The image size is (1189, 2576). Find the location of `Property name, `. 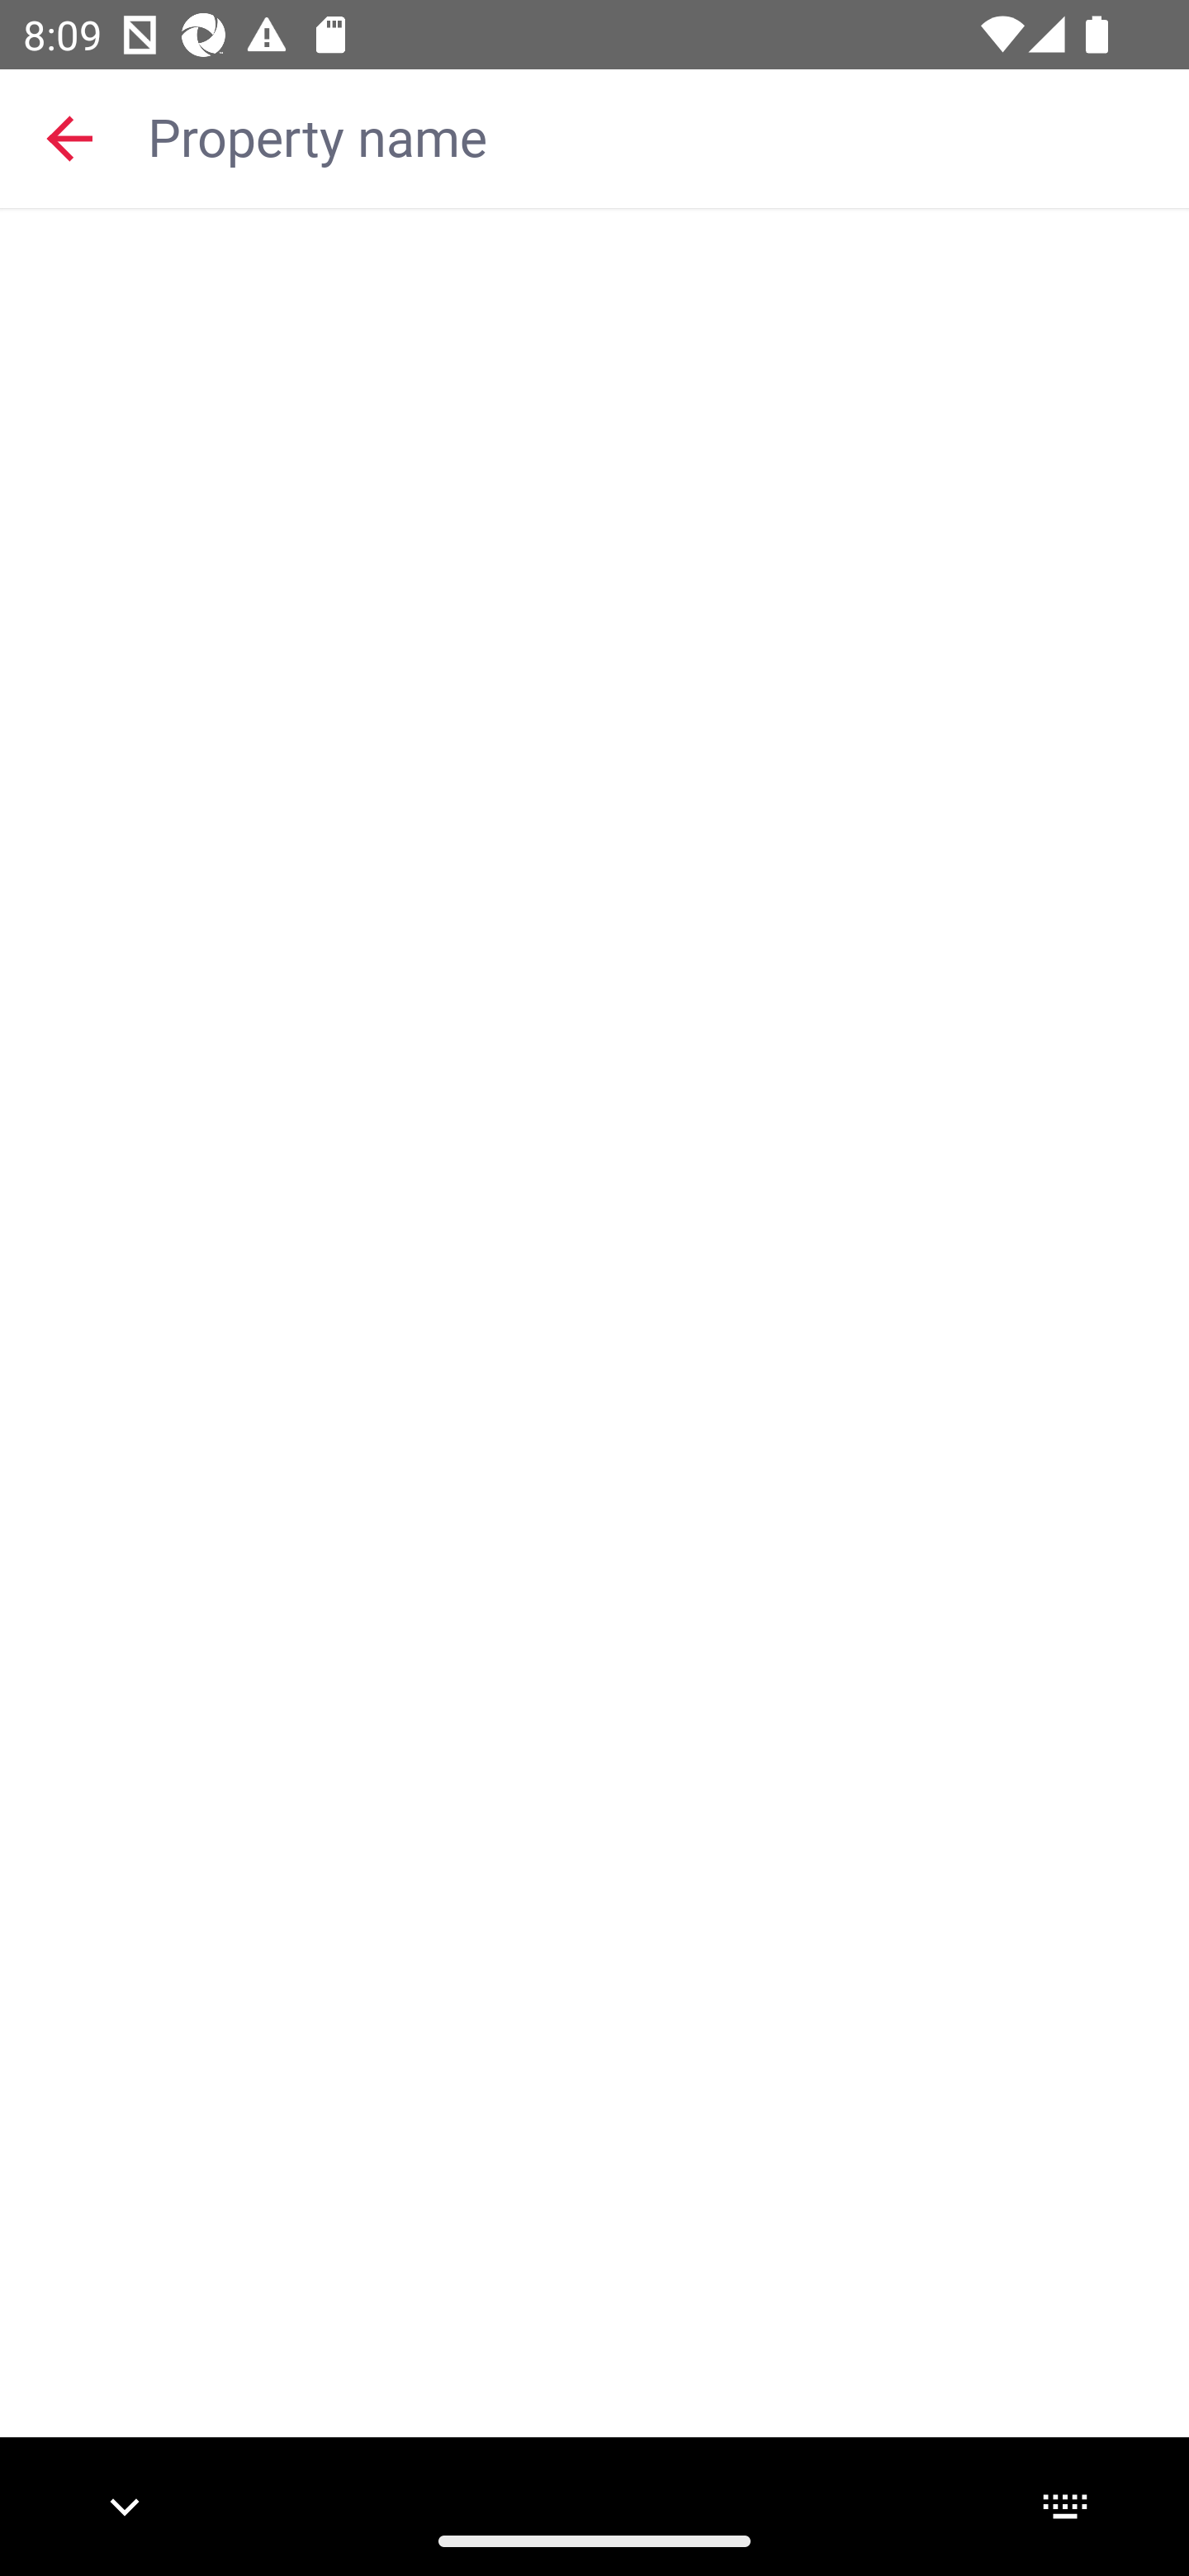

Property name,  is located at coordinates (652, 135).